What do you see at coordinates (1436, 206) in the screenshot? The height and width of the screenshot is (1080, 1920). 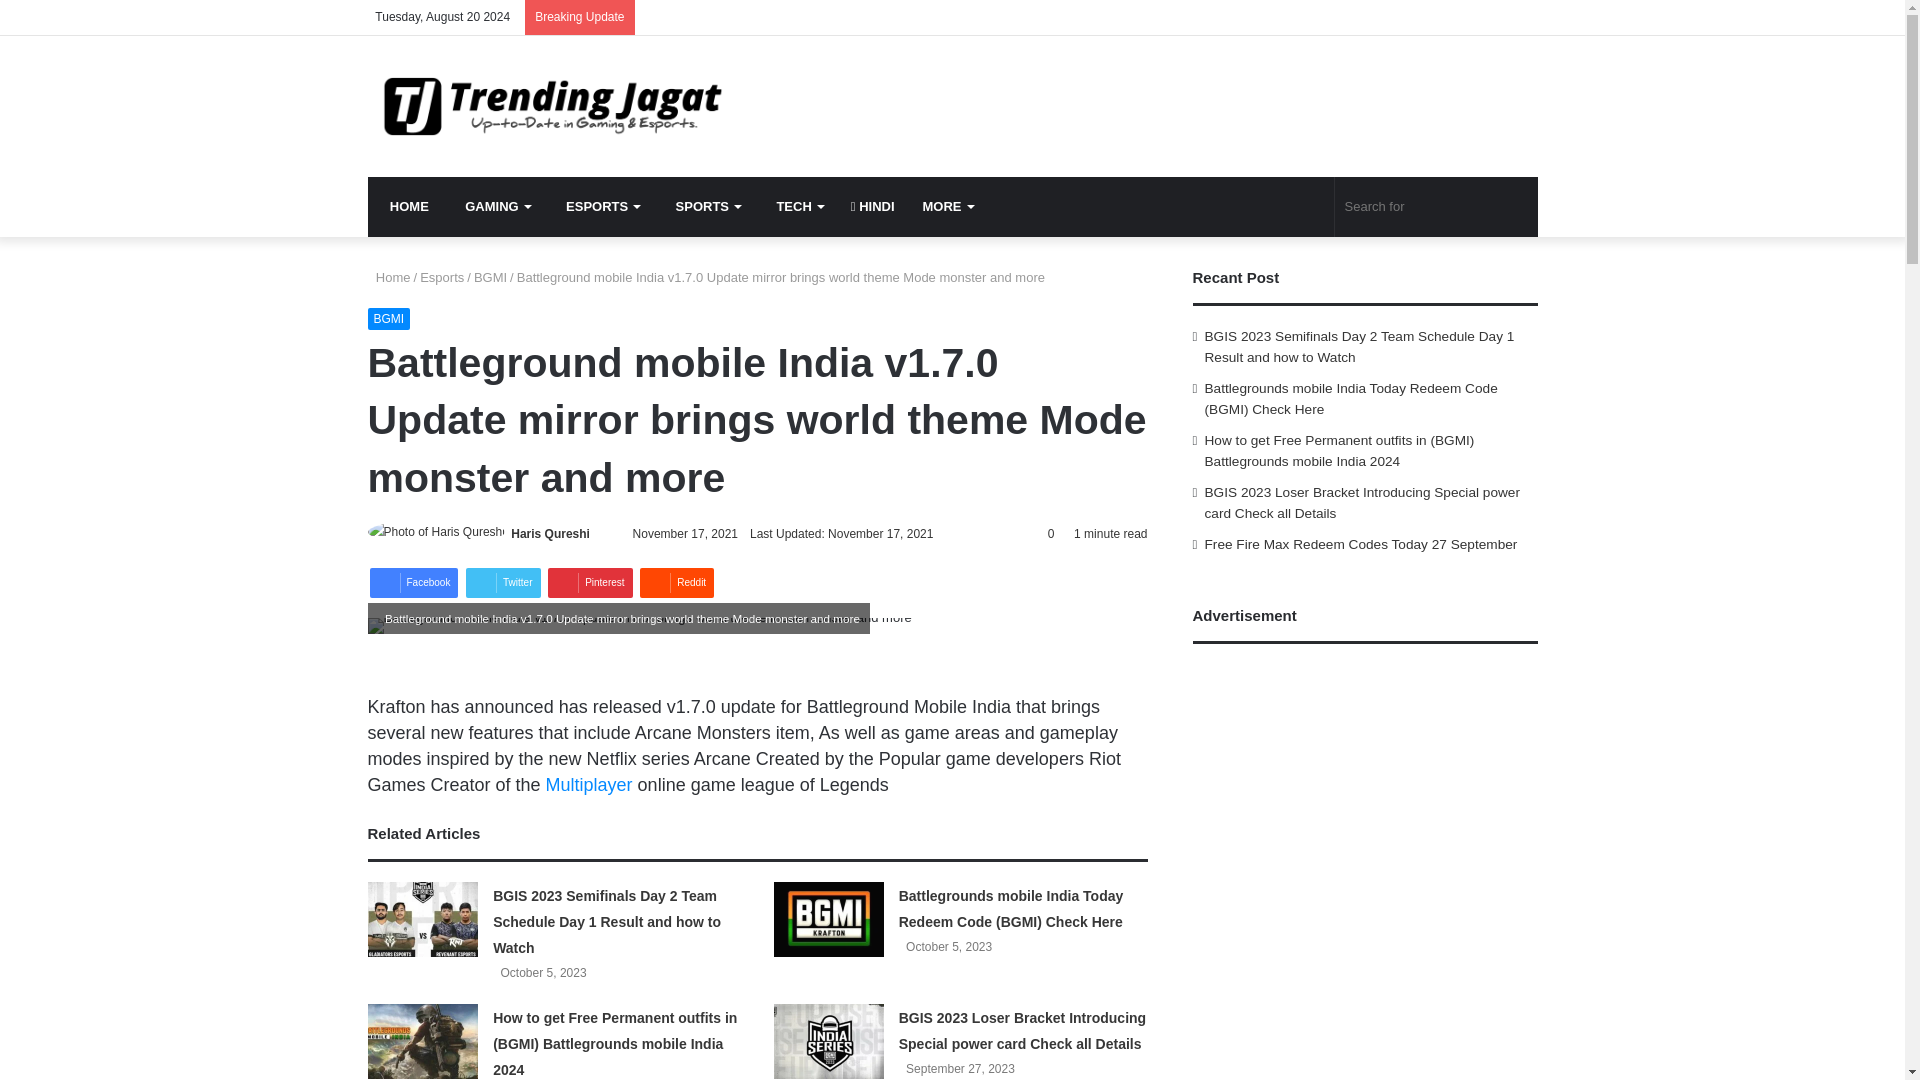 I see `Search for` at bounding box center [1436, 206].